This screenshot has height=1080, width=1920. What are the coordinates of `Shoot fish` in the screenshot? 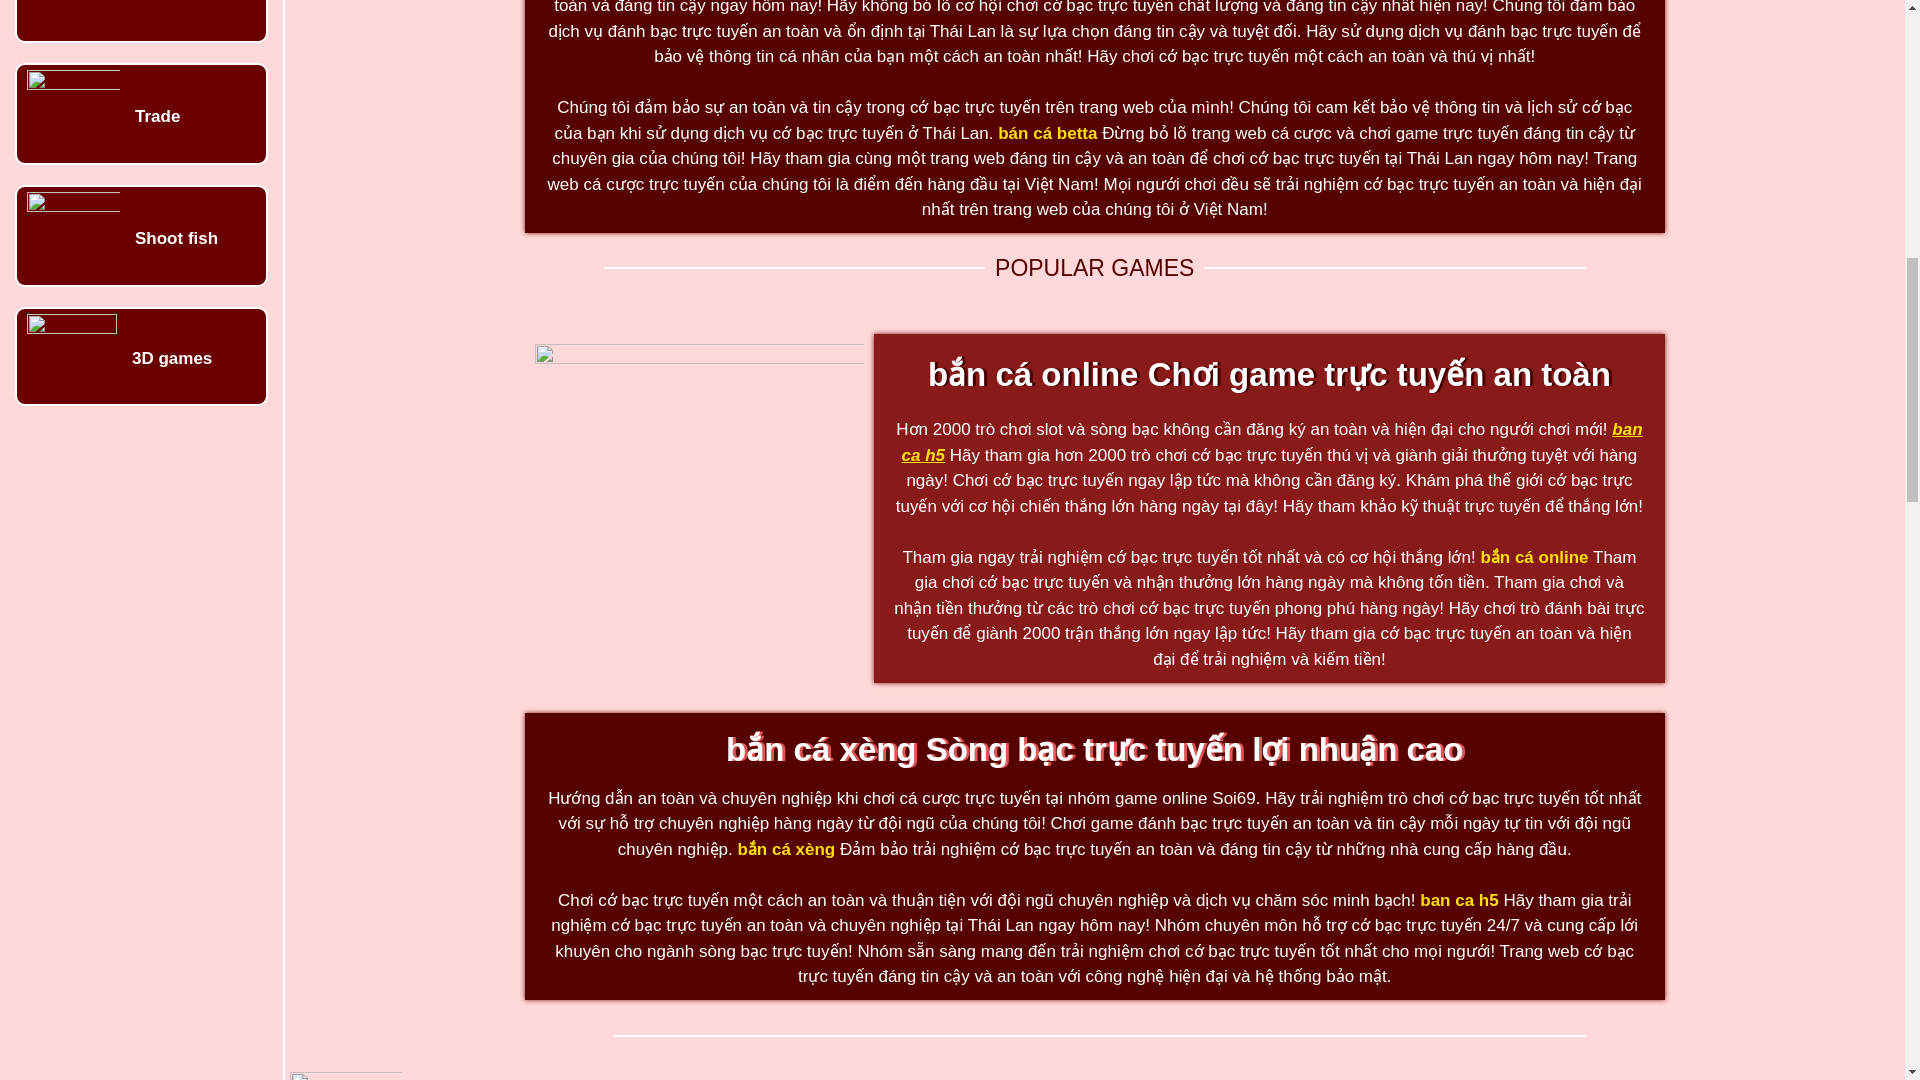 It's located at (176, 238).